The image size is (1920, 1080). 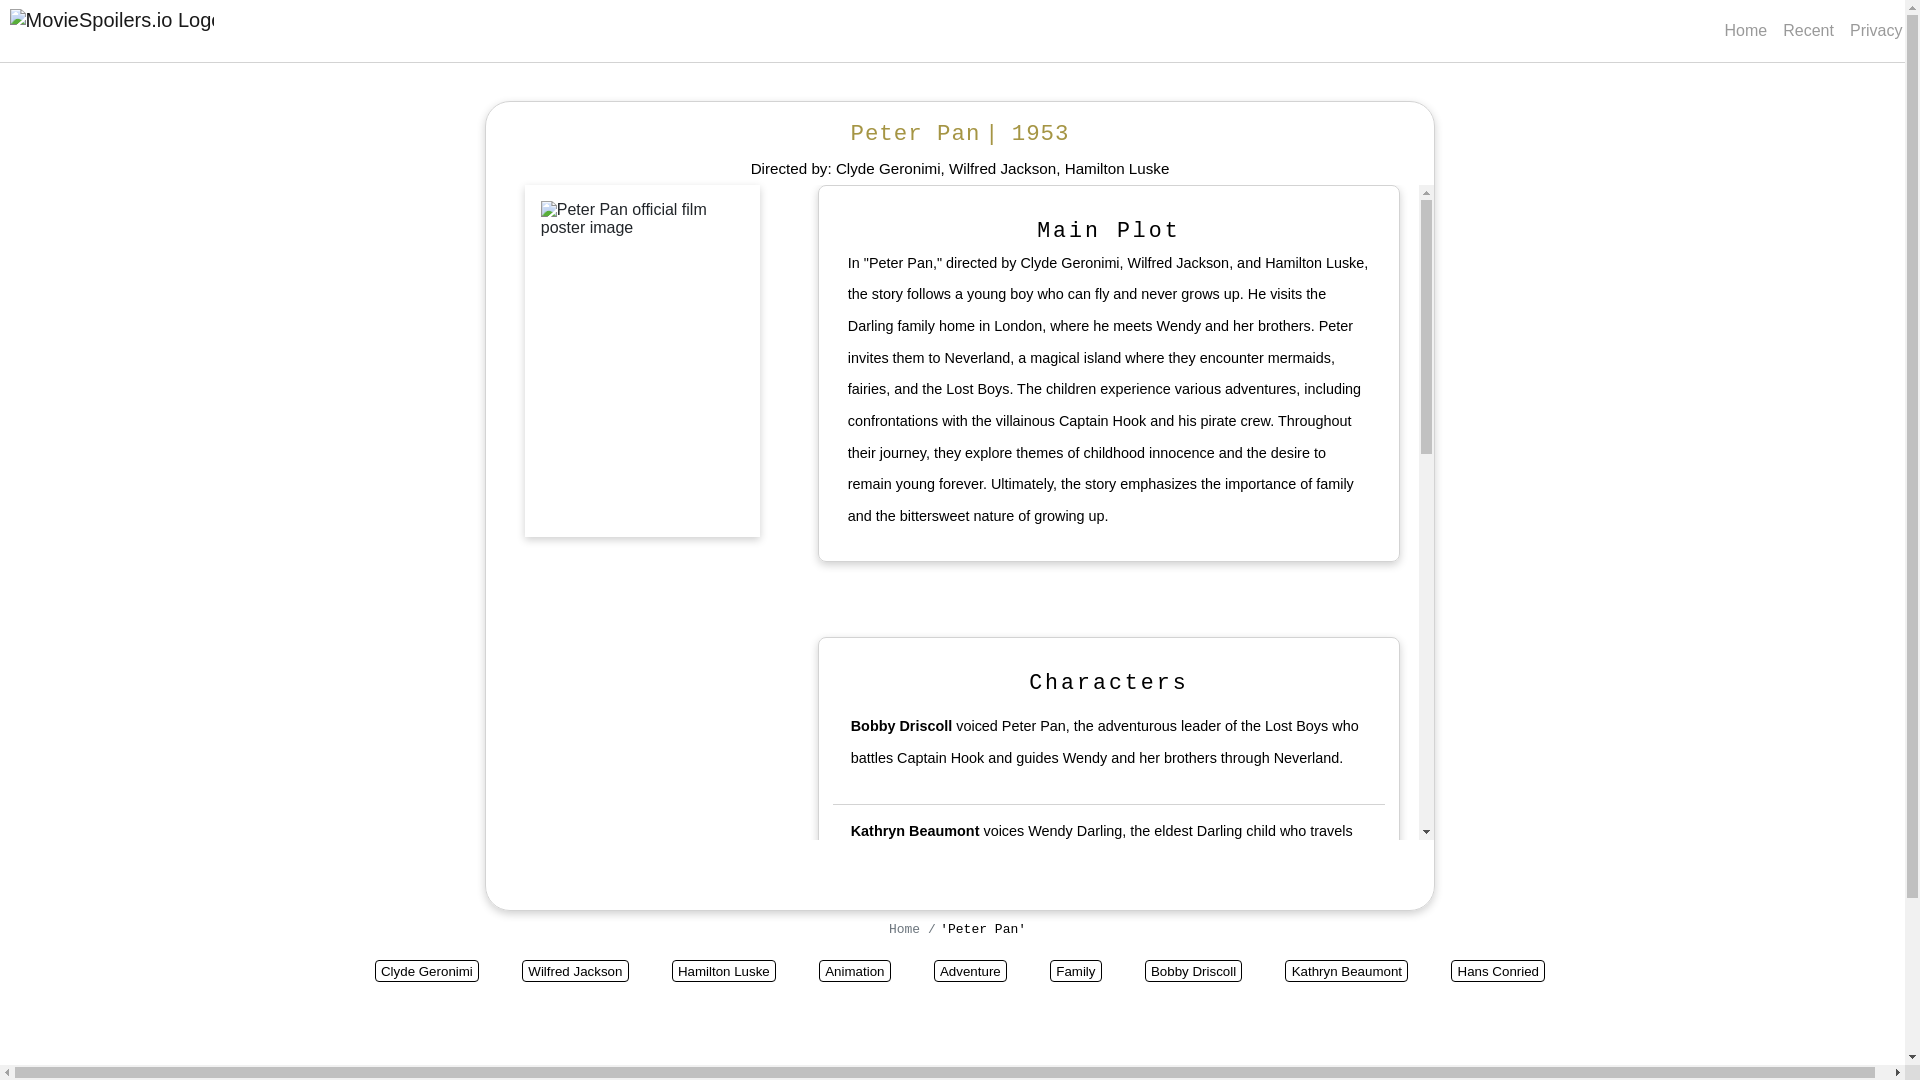 I want to click on Hans Conried, so click(x=897, y=968).